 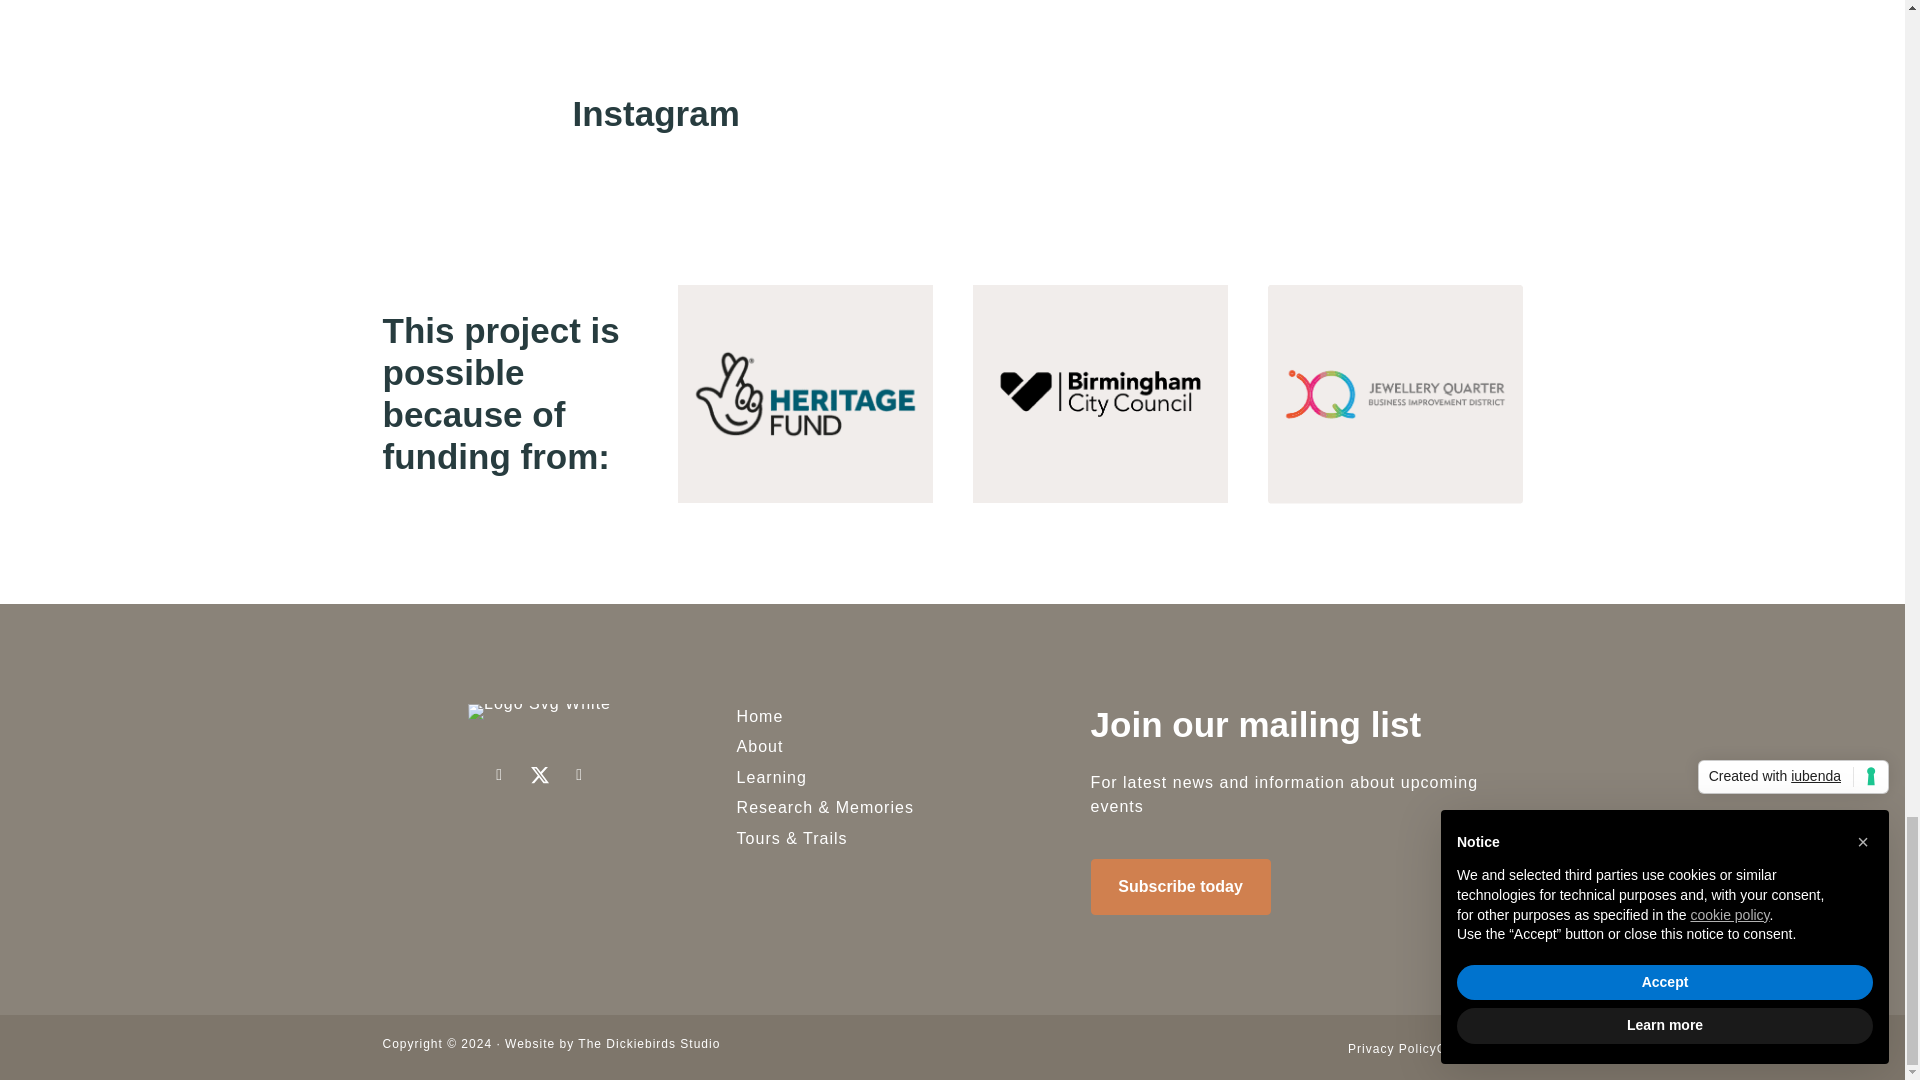 I want to click on Herirage, so click(x=805, y=394).